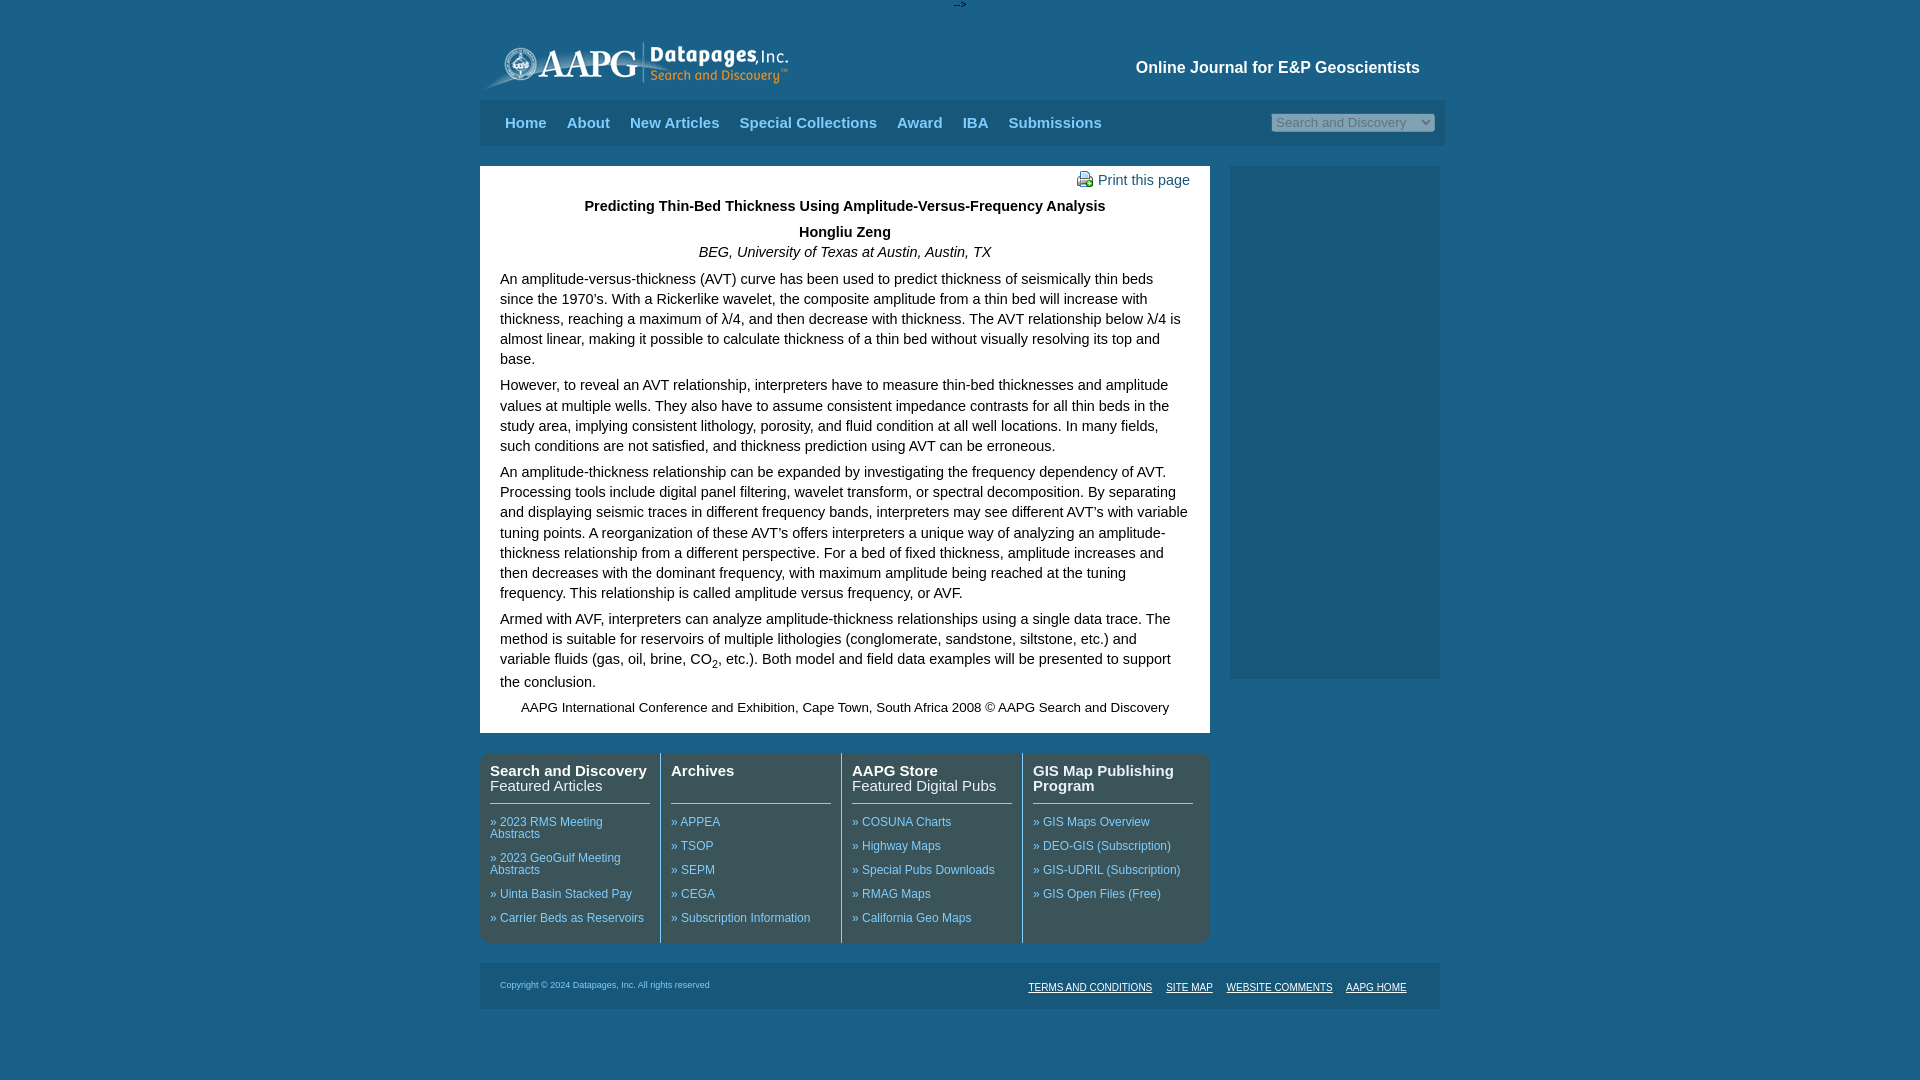 The width and height of the screenshot is (1920, 1080). Describe the element at coordinates (588, 122) in the screenshot. I see `About` at that location.